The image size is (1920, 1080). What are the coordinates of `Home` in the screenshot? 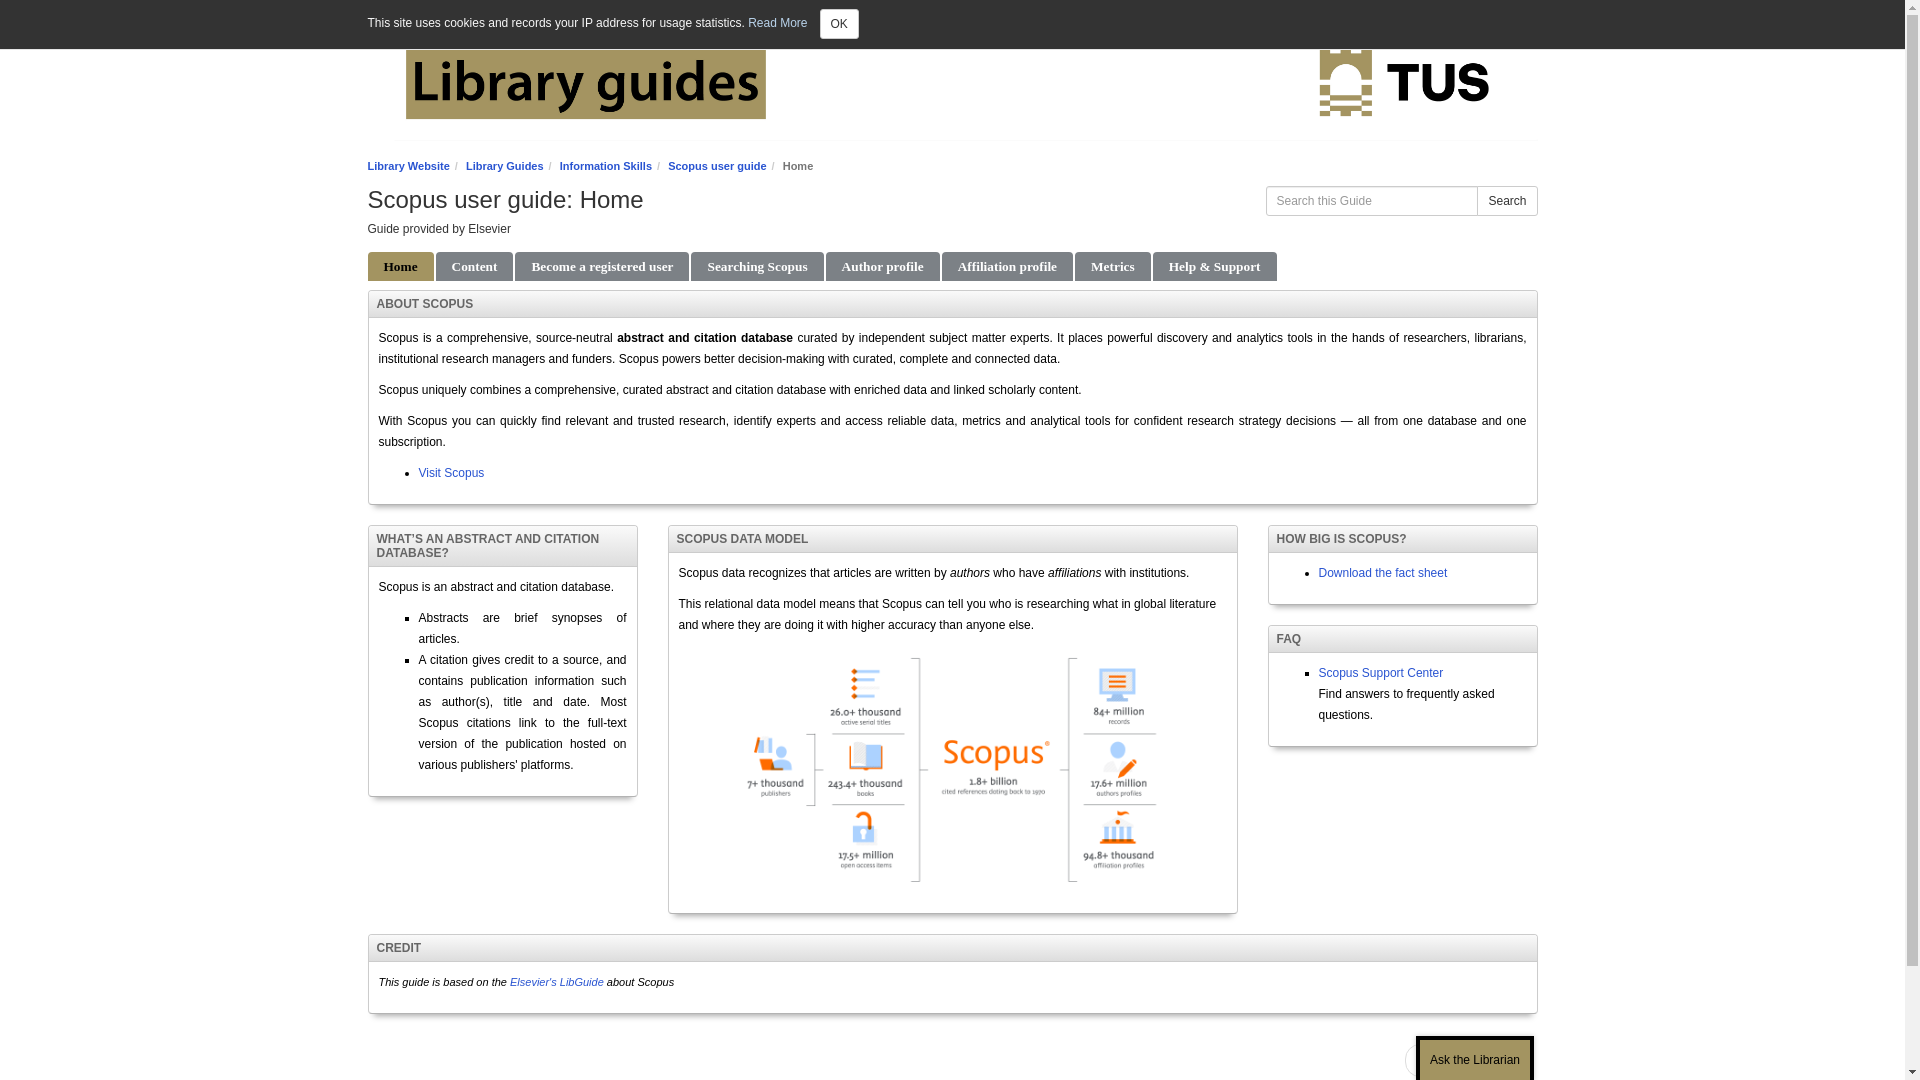 It's located at (400, 266).